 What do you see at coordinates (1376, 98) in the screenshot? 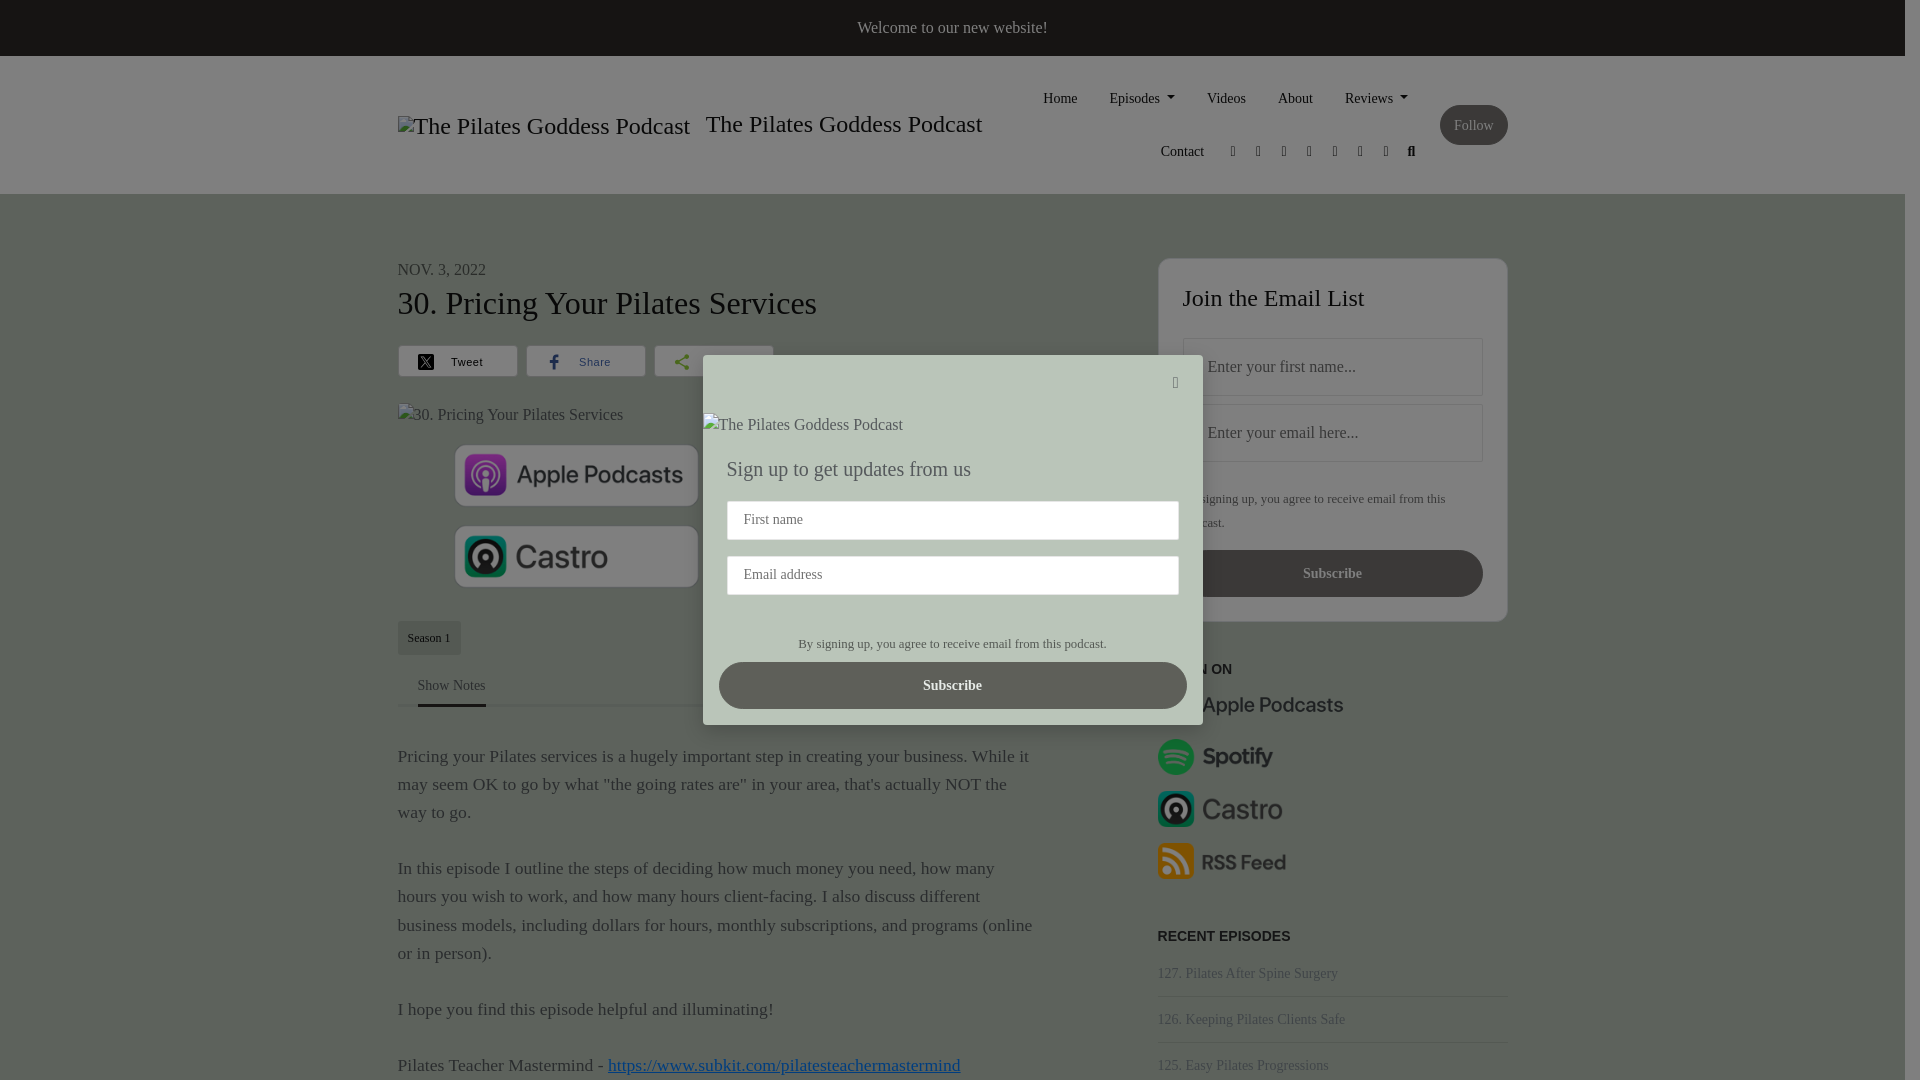
I see `Reviews` at bounding box center [1376, 98].